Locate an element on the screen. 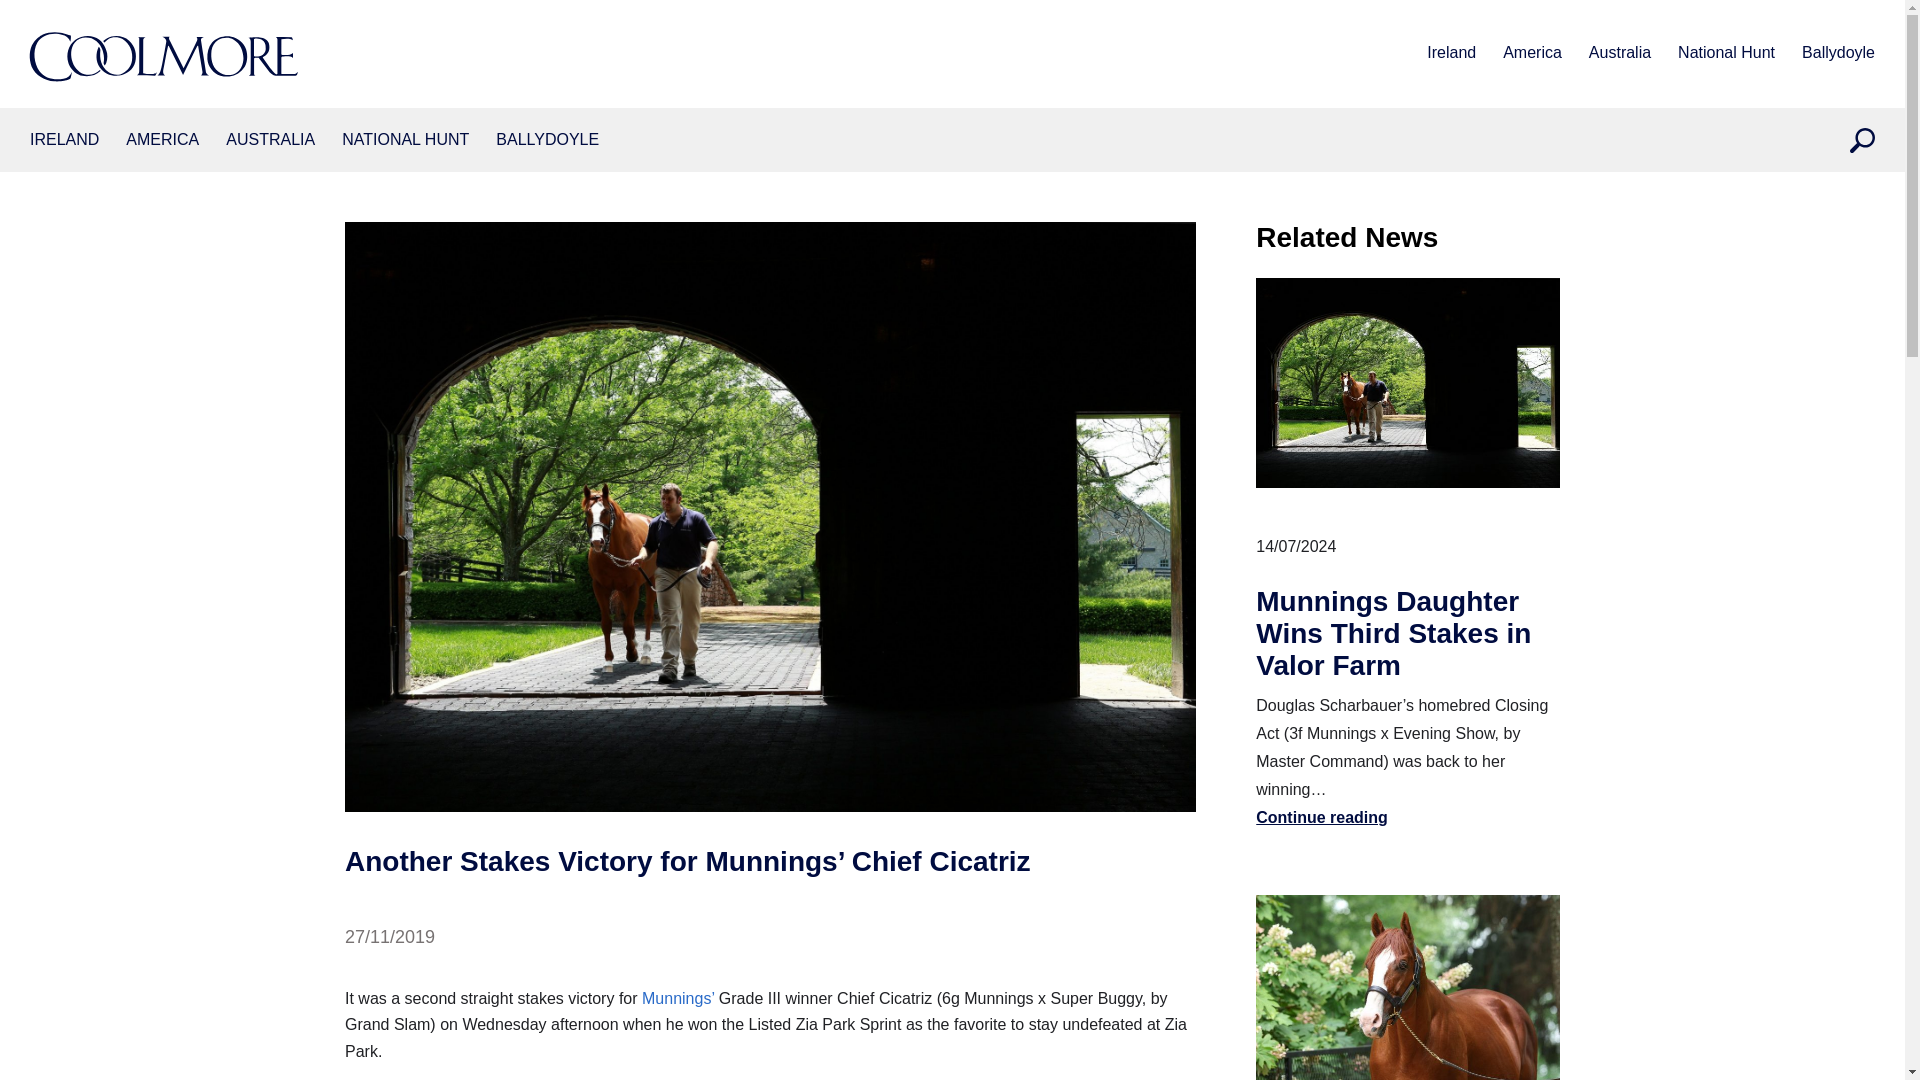  Ireland is located at coordinates (1451, 54).